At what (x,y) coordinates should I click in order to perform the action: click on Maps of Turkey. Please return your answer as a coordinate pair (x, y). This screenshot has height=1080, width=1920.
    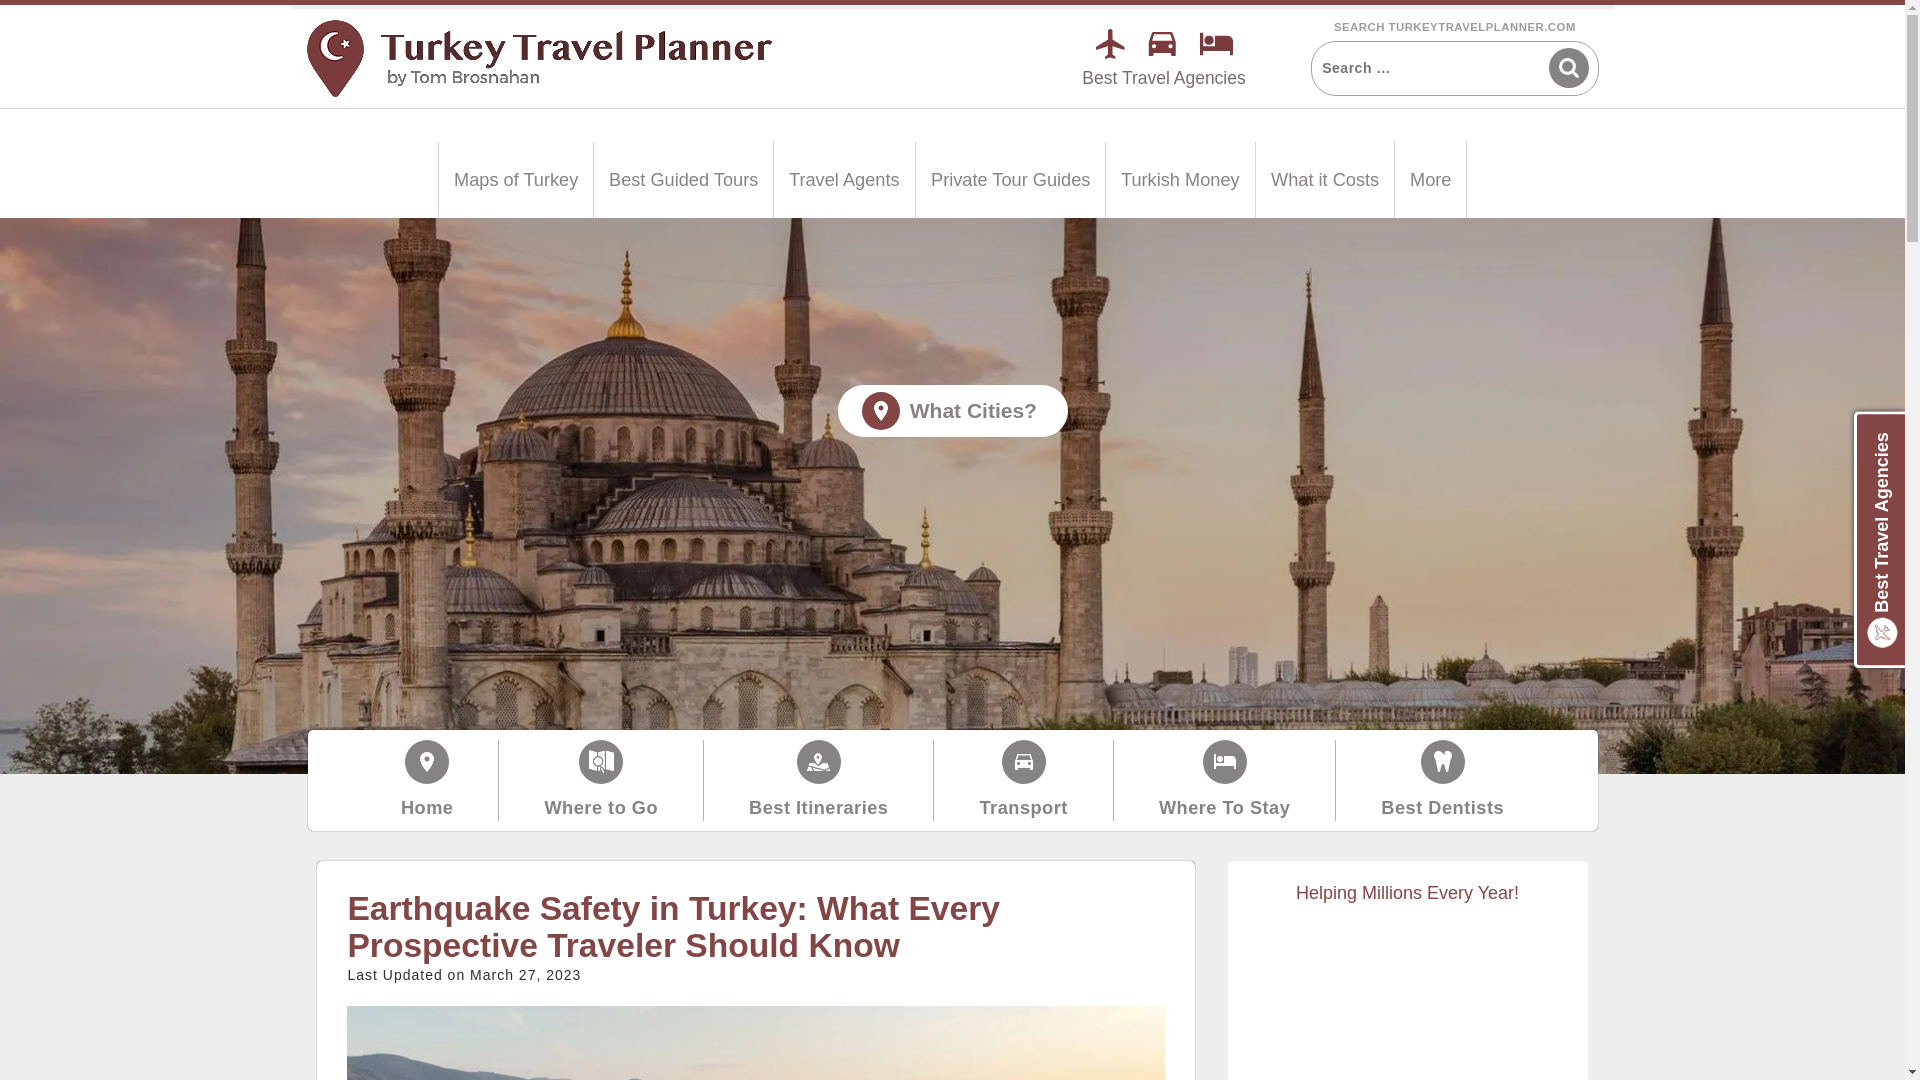
    Looking at the image, I should click on (515, 180).